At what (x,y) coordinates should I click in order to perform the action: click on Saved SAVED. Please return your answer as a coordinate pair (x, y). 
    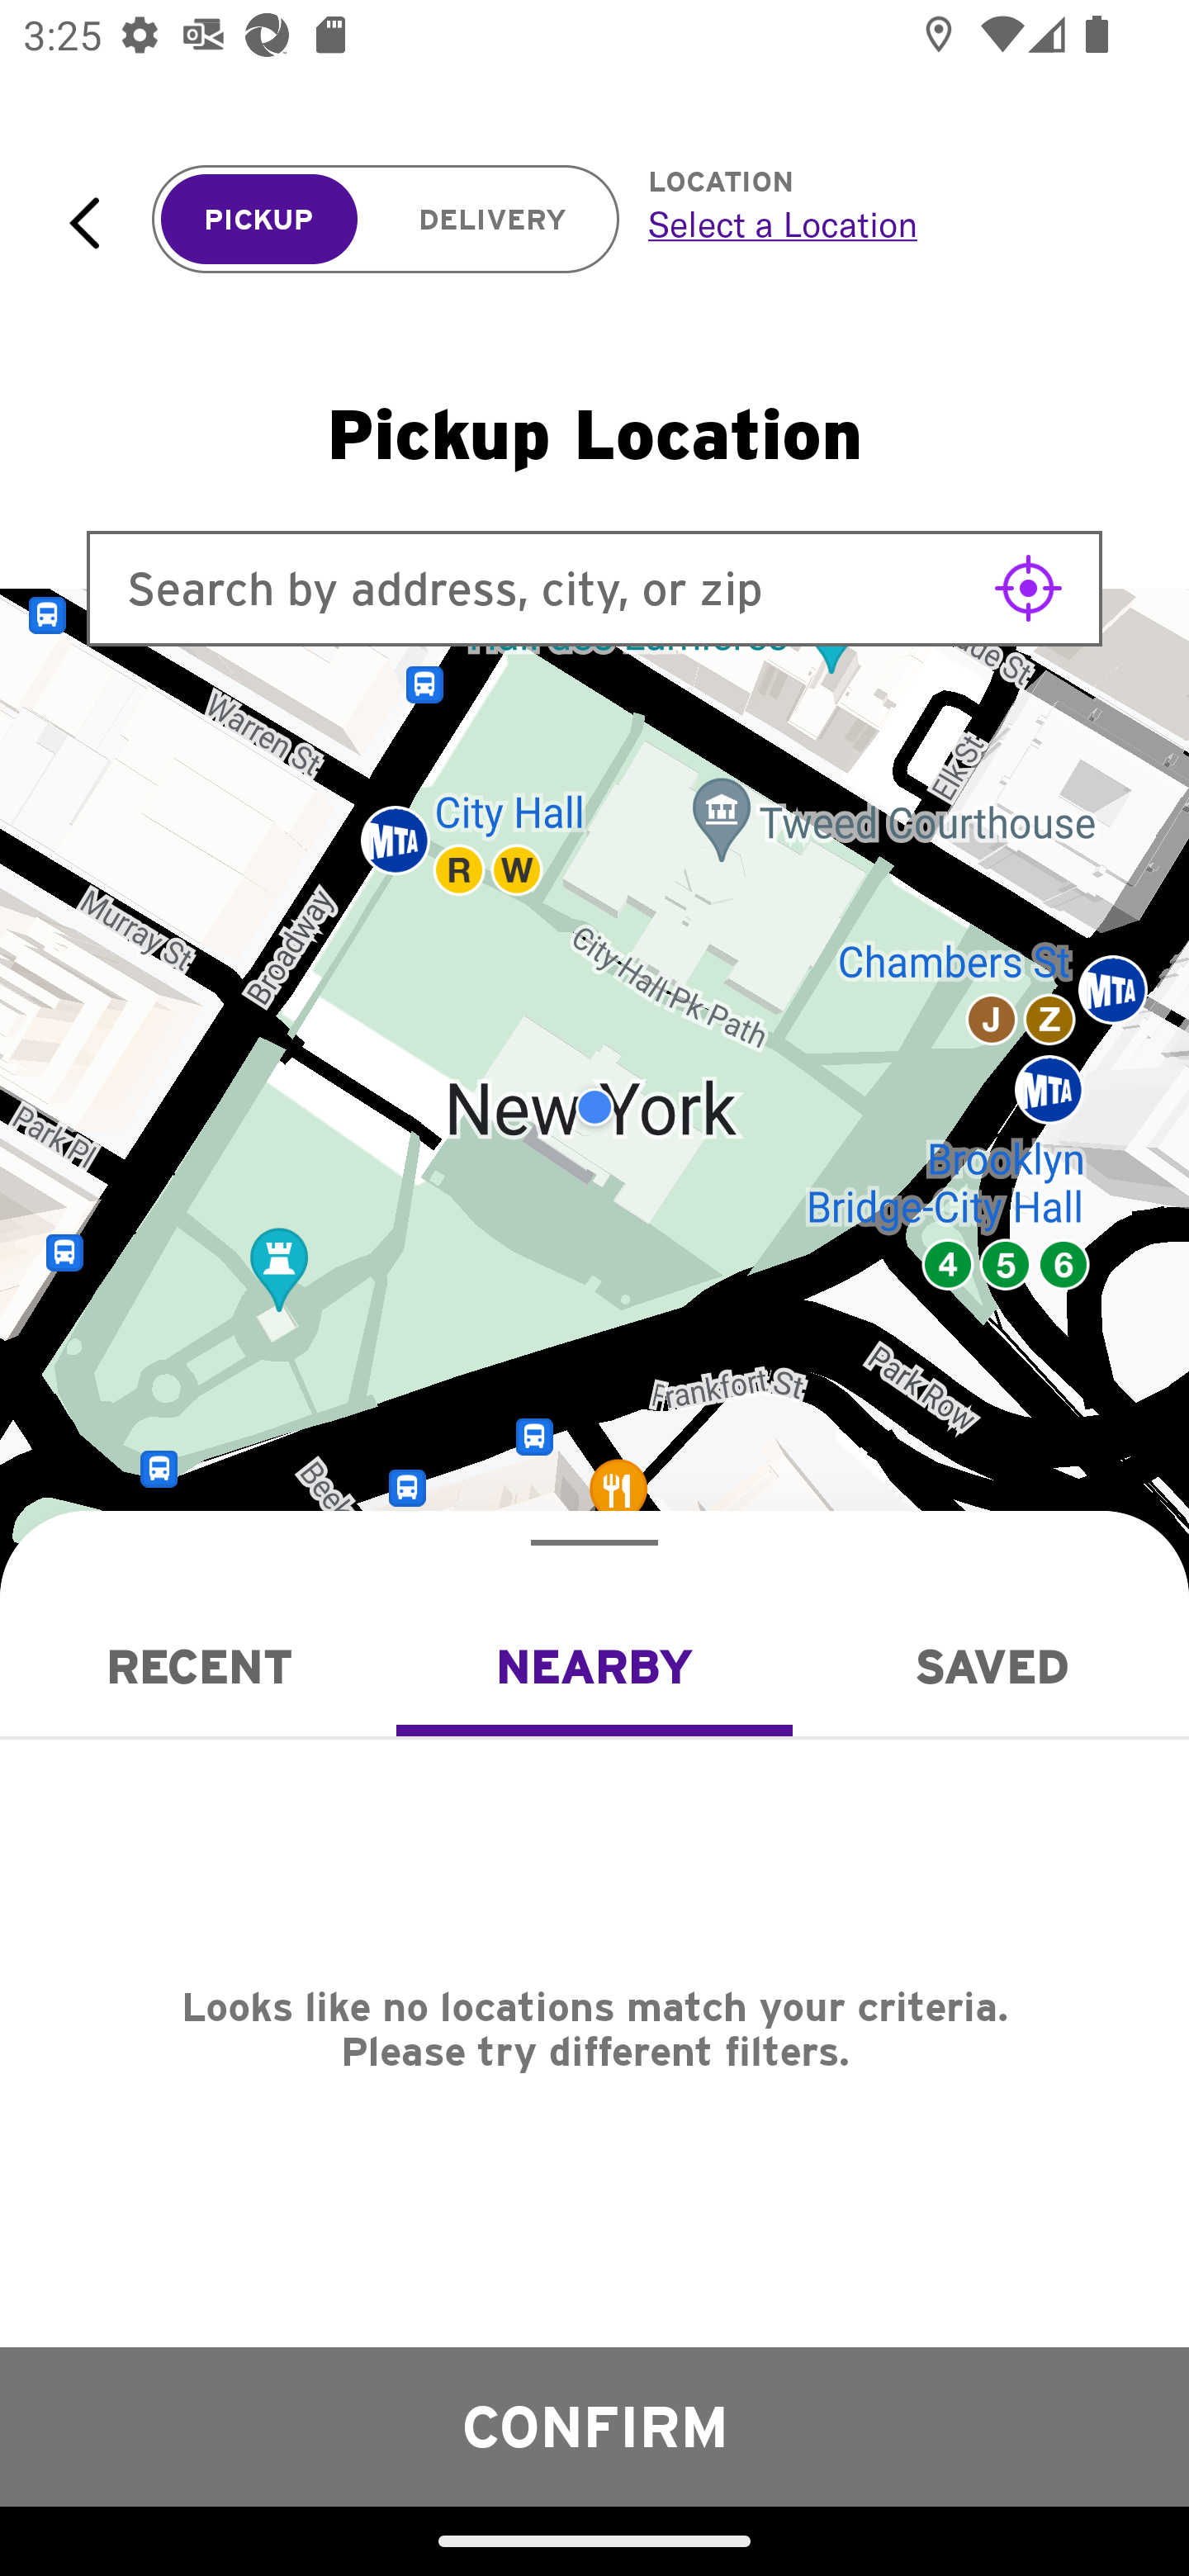
    Looking at the image, I should click on (991, 1666).